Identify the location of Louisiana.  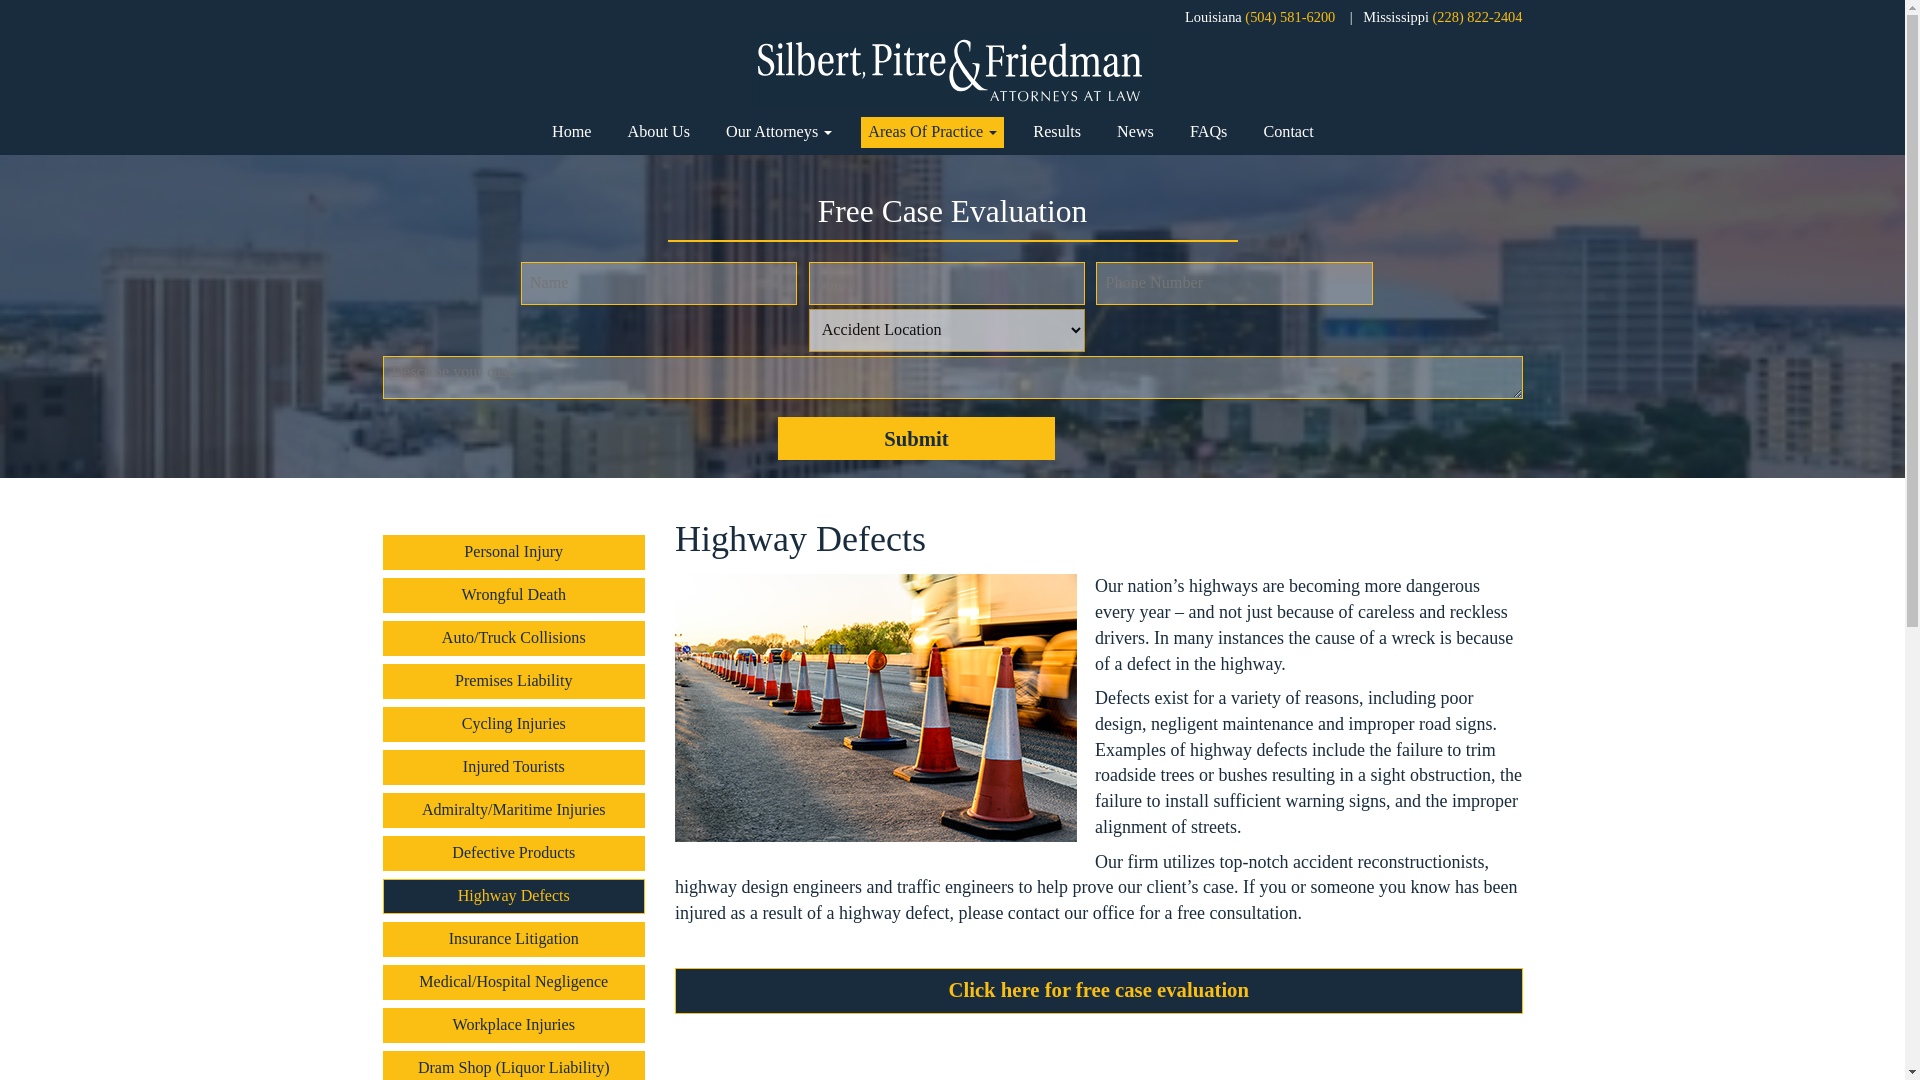
(1213, 16).